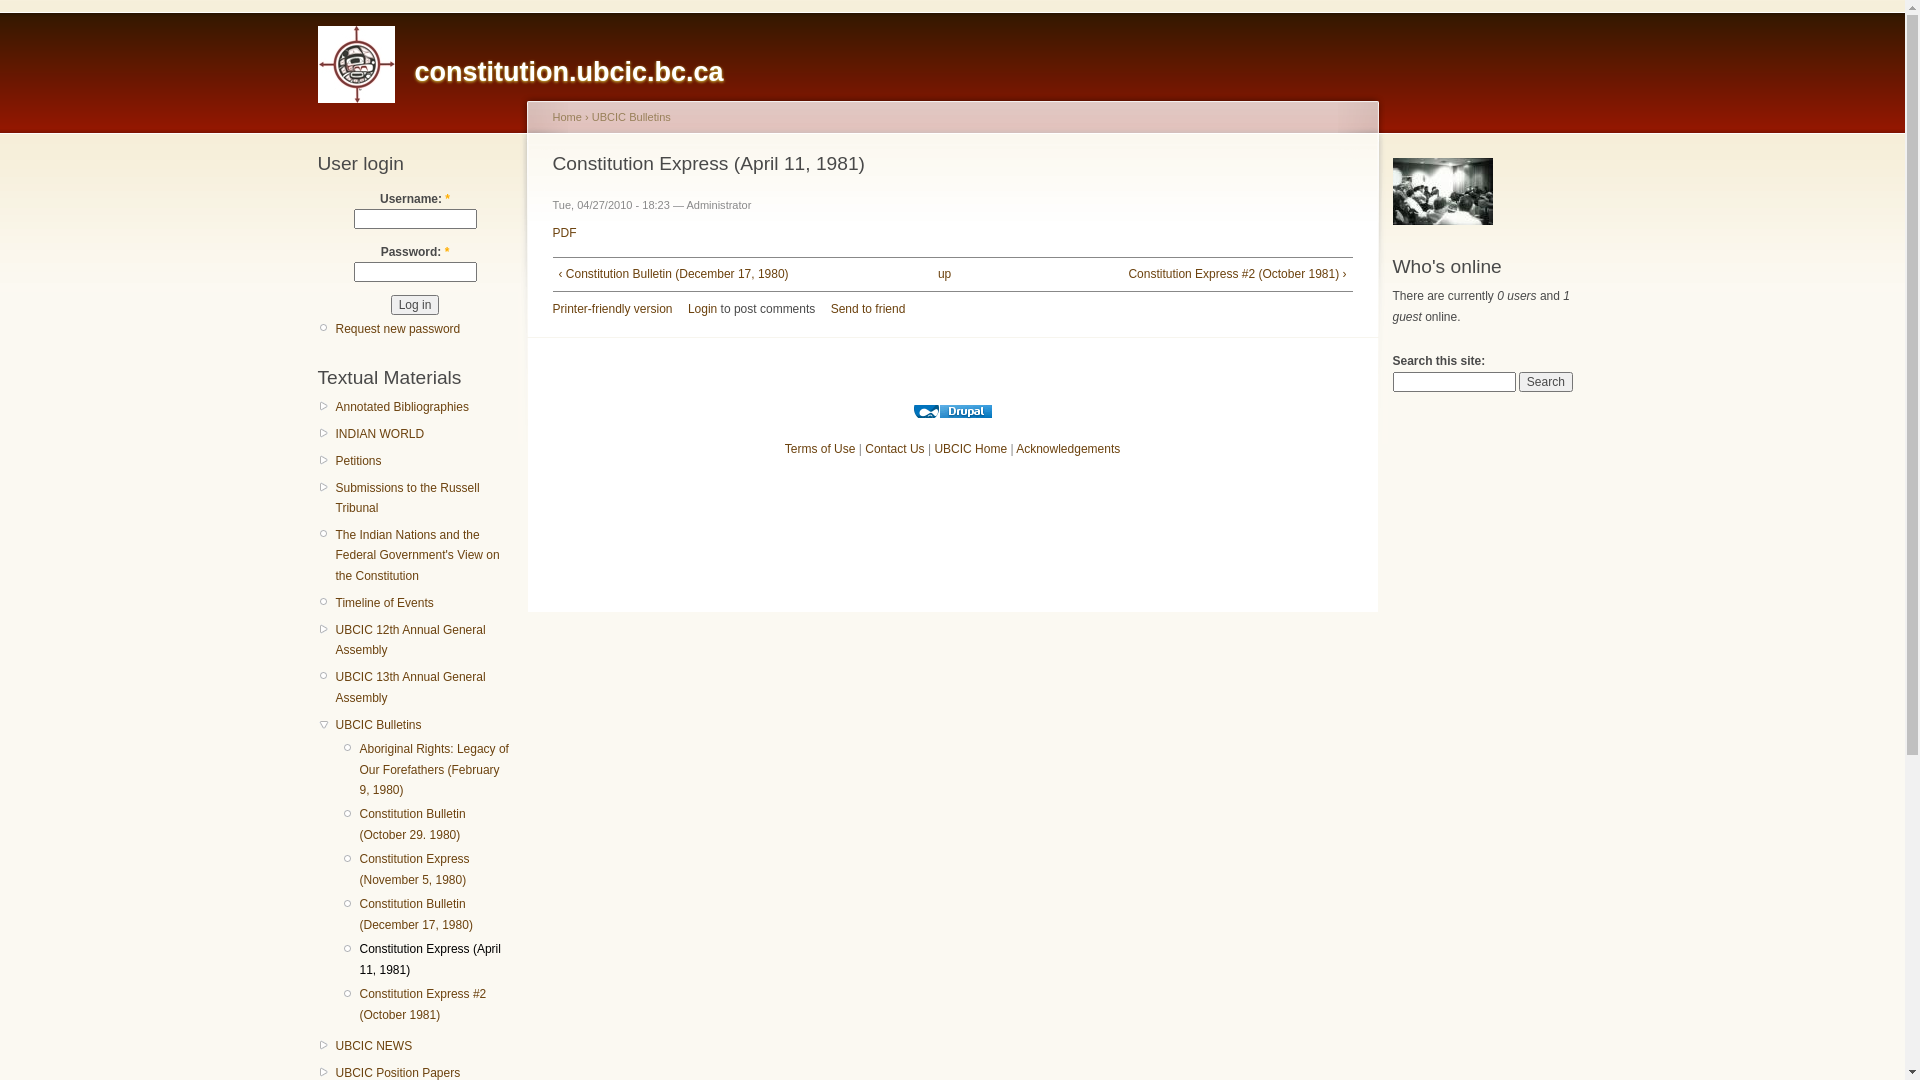 Image resolution: width=1920 pixels, height=1080 pixels. I want to click on Send to friend, so click(868, 309).